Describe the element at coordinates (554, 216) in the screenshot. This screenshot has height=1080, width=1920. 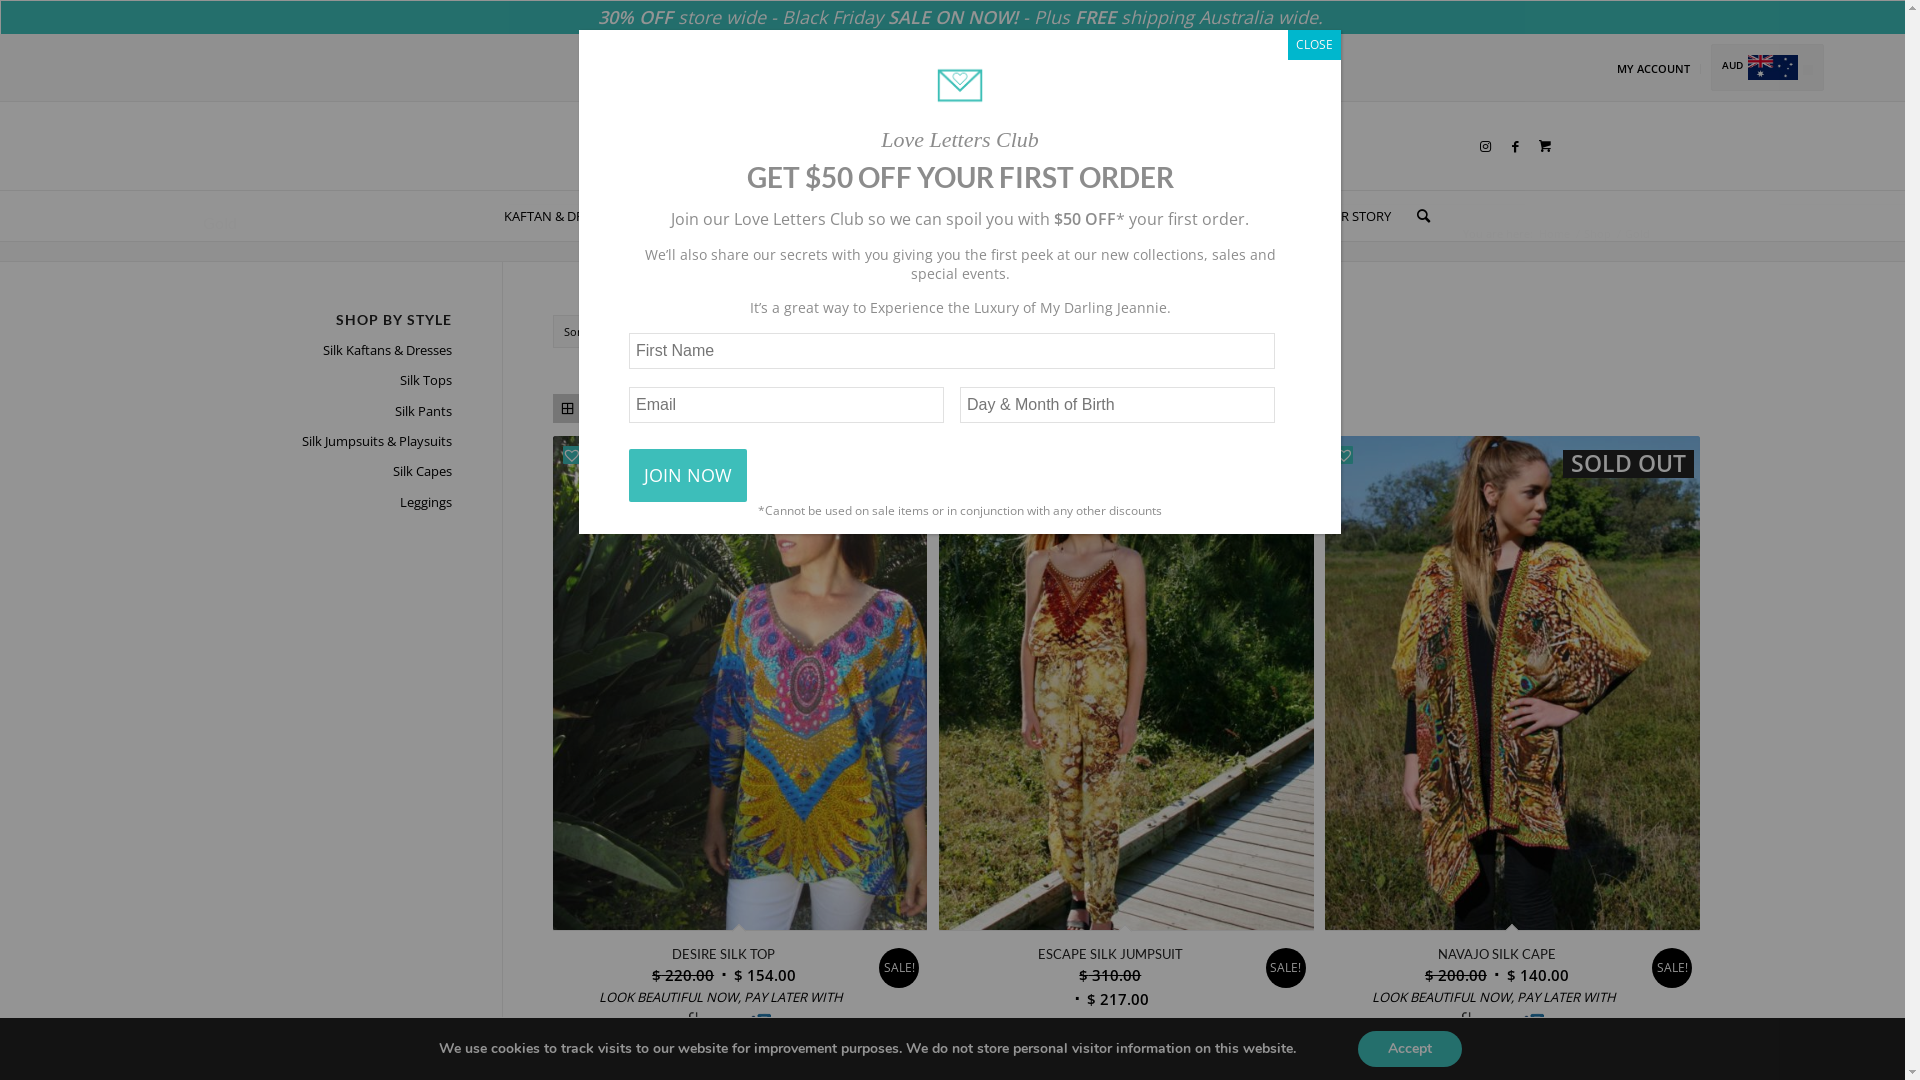
I see `KAFTAN & DRESSES` at that location.